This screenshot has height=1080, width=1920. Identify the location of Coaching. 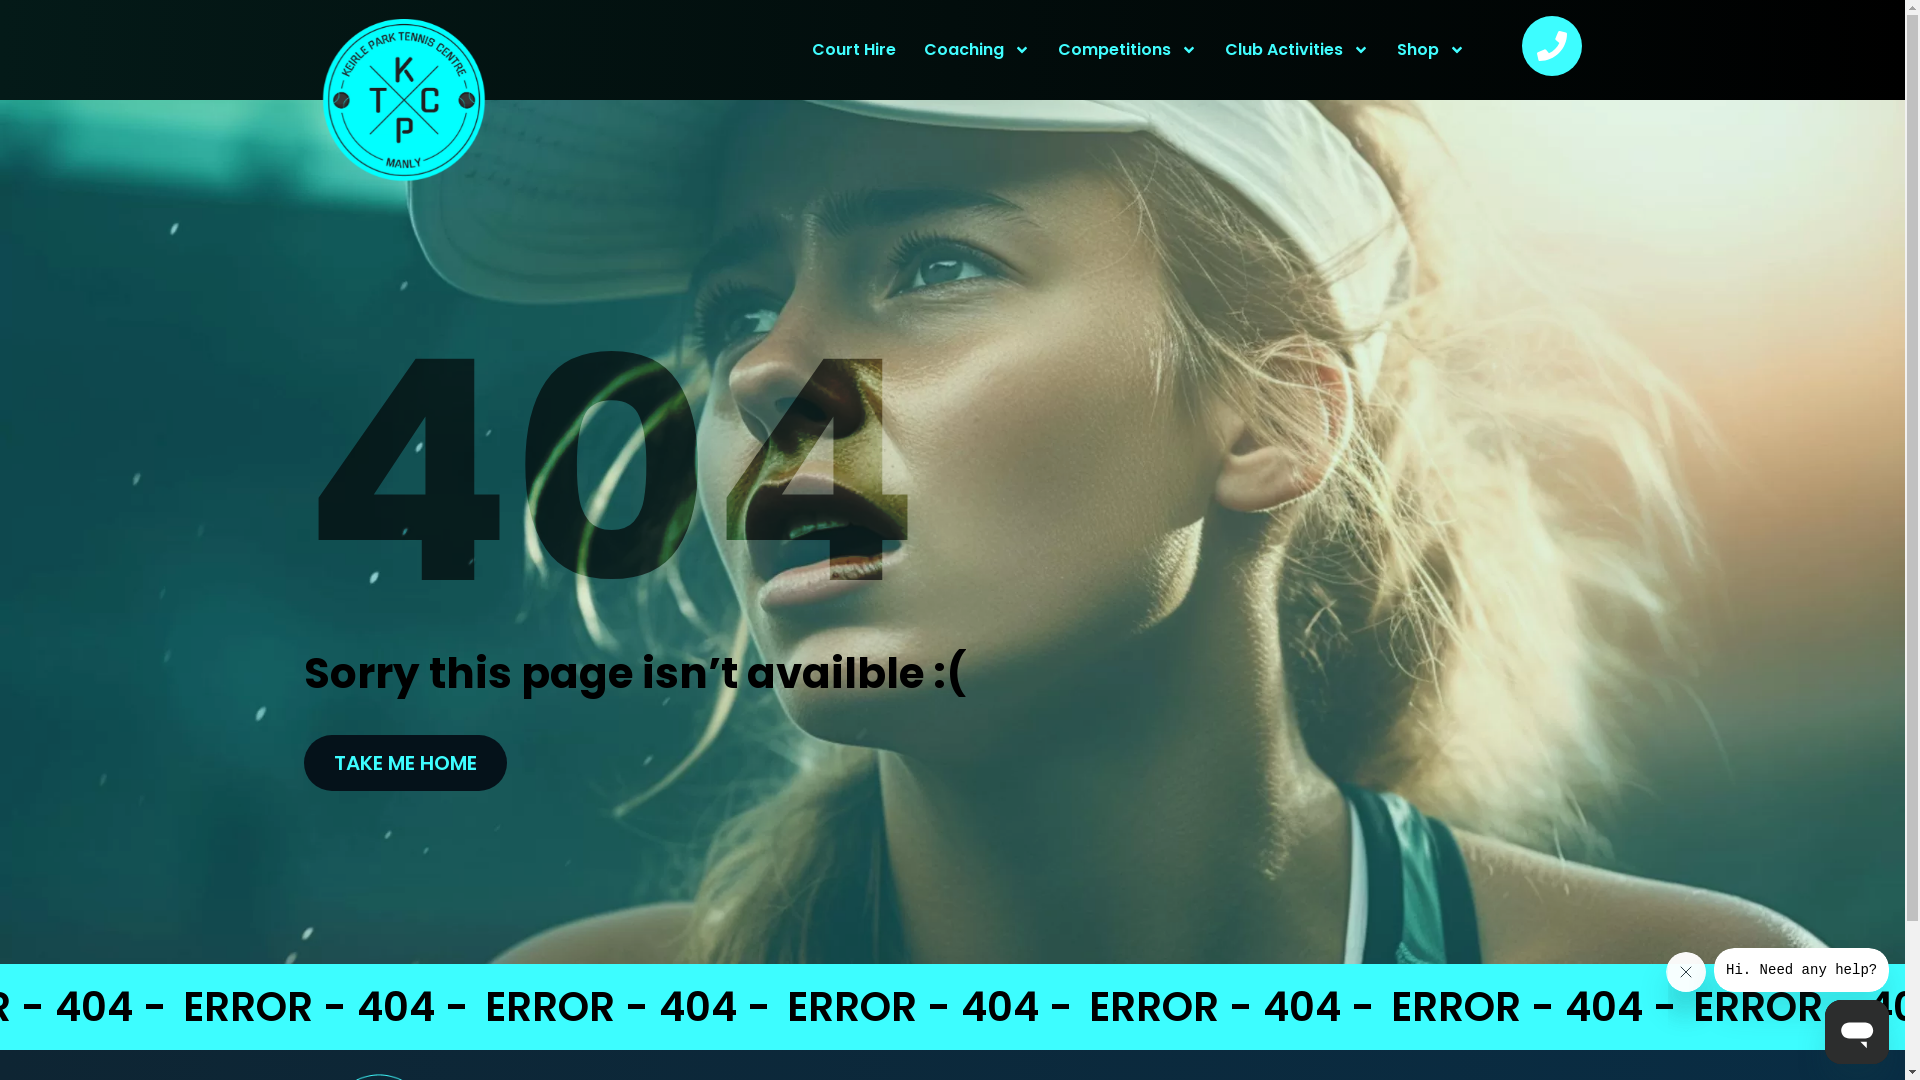
(977, 50).